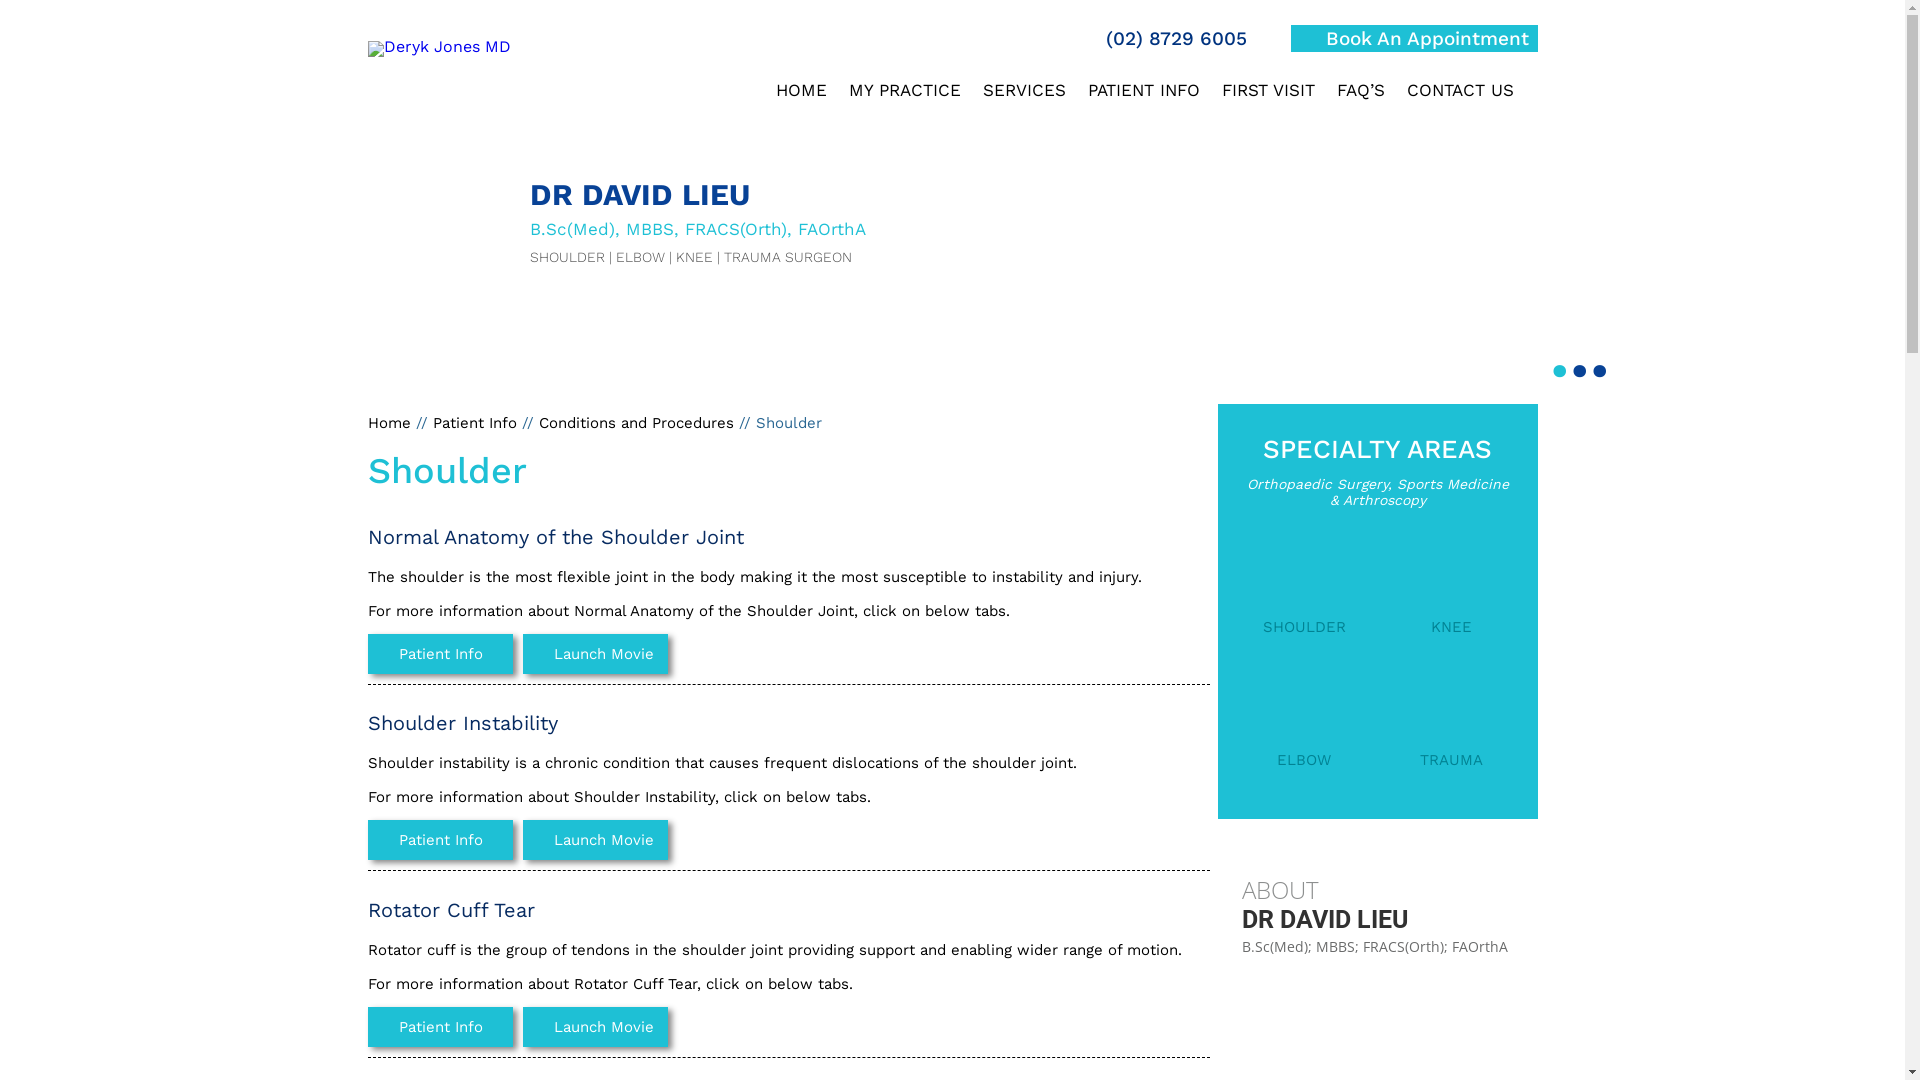  I want to click on SERVICES, so click(1024, 98).